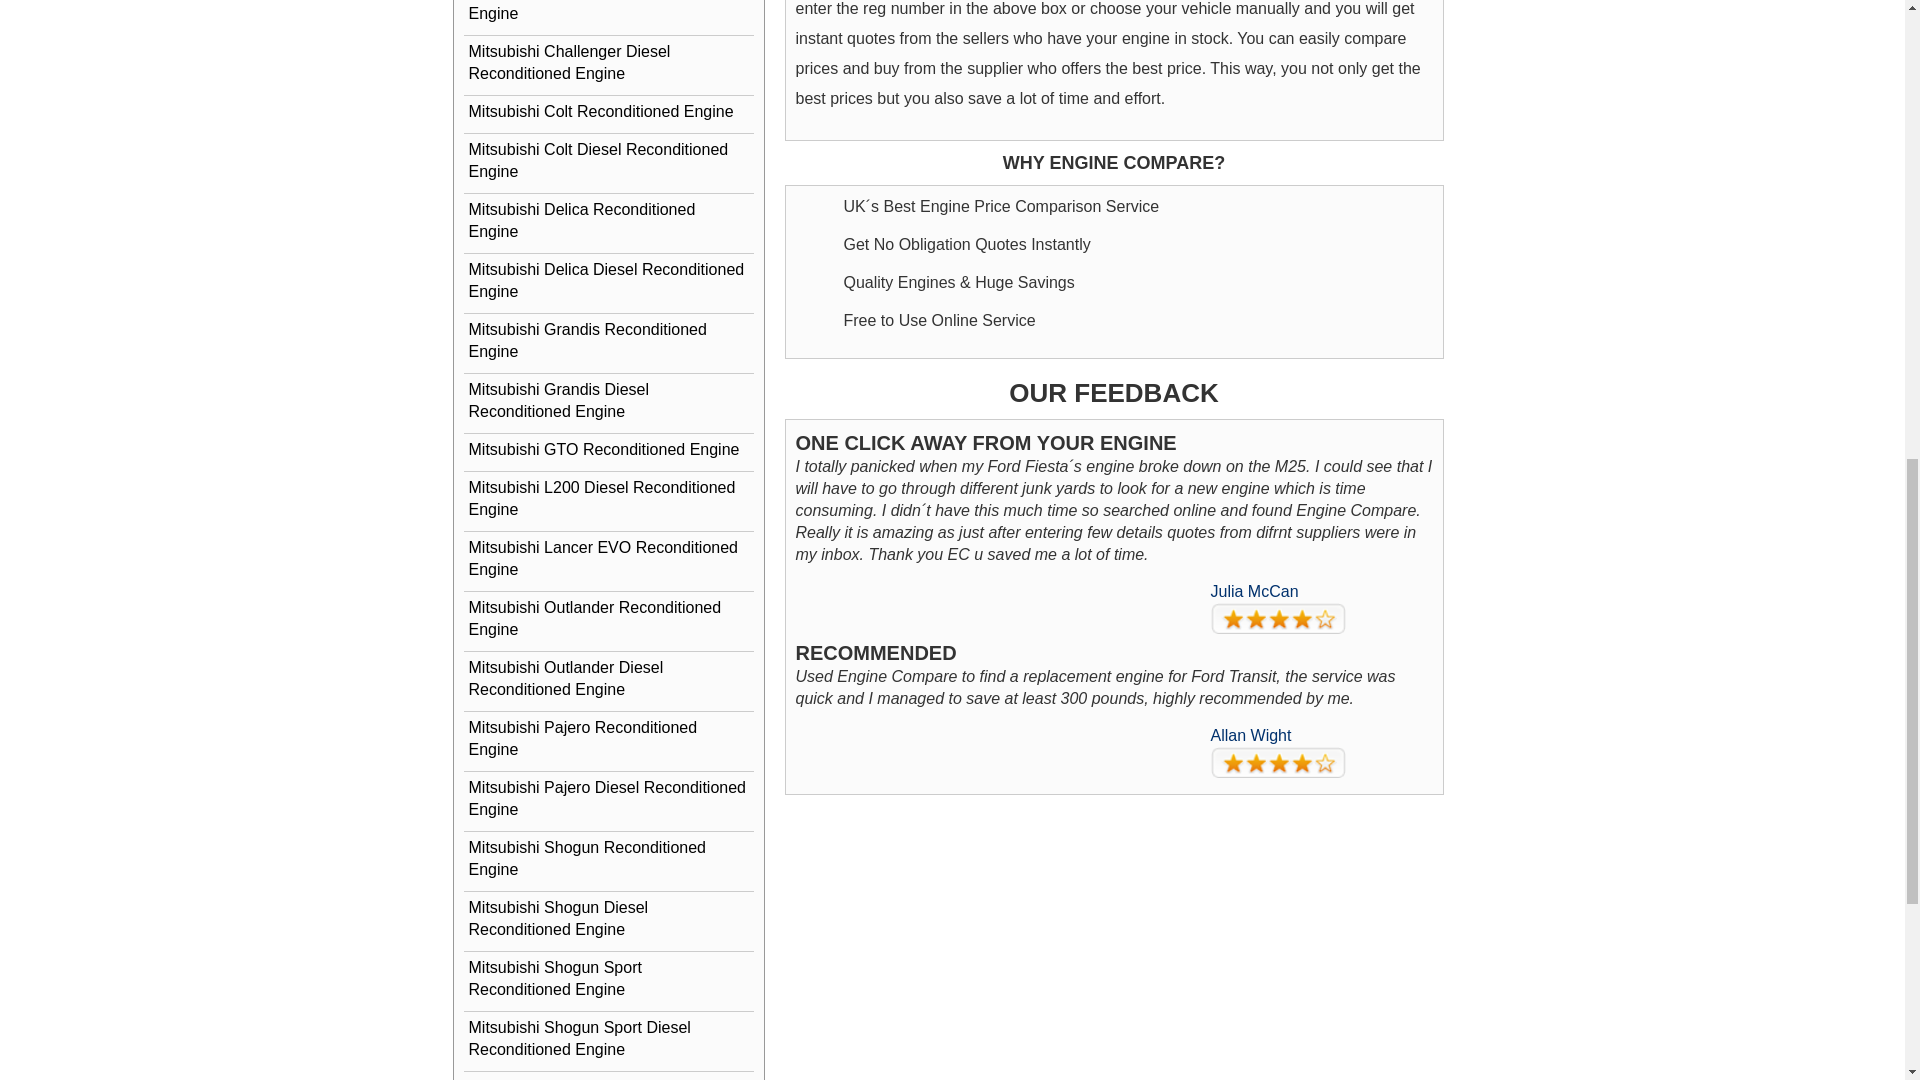 Image resolution: width=1920 pixels, height=1080 pixels. I want to click on Mitsubishi Grandis Diesel Reconditioned Engine, so click(609, 400).